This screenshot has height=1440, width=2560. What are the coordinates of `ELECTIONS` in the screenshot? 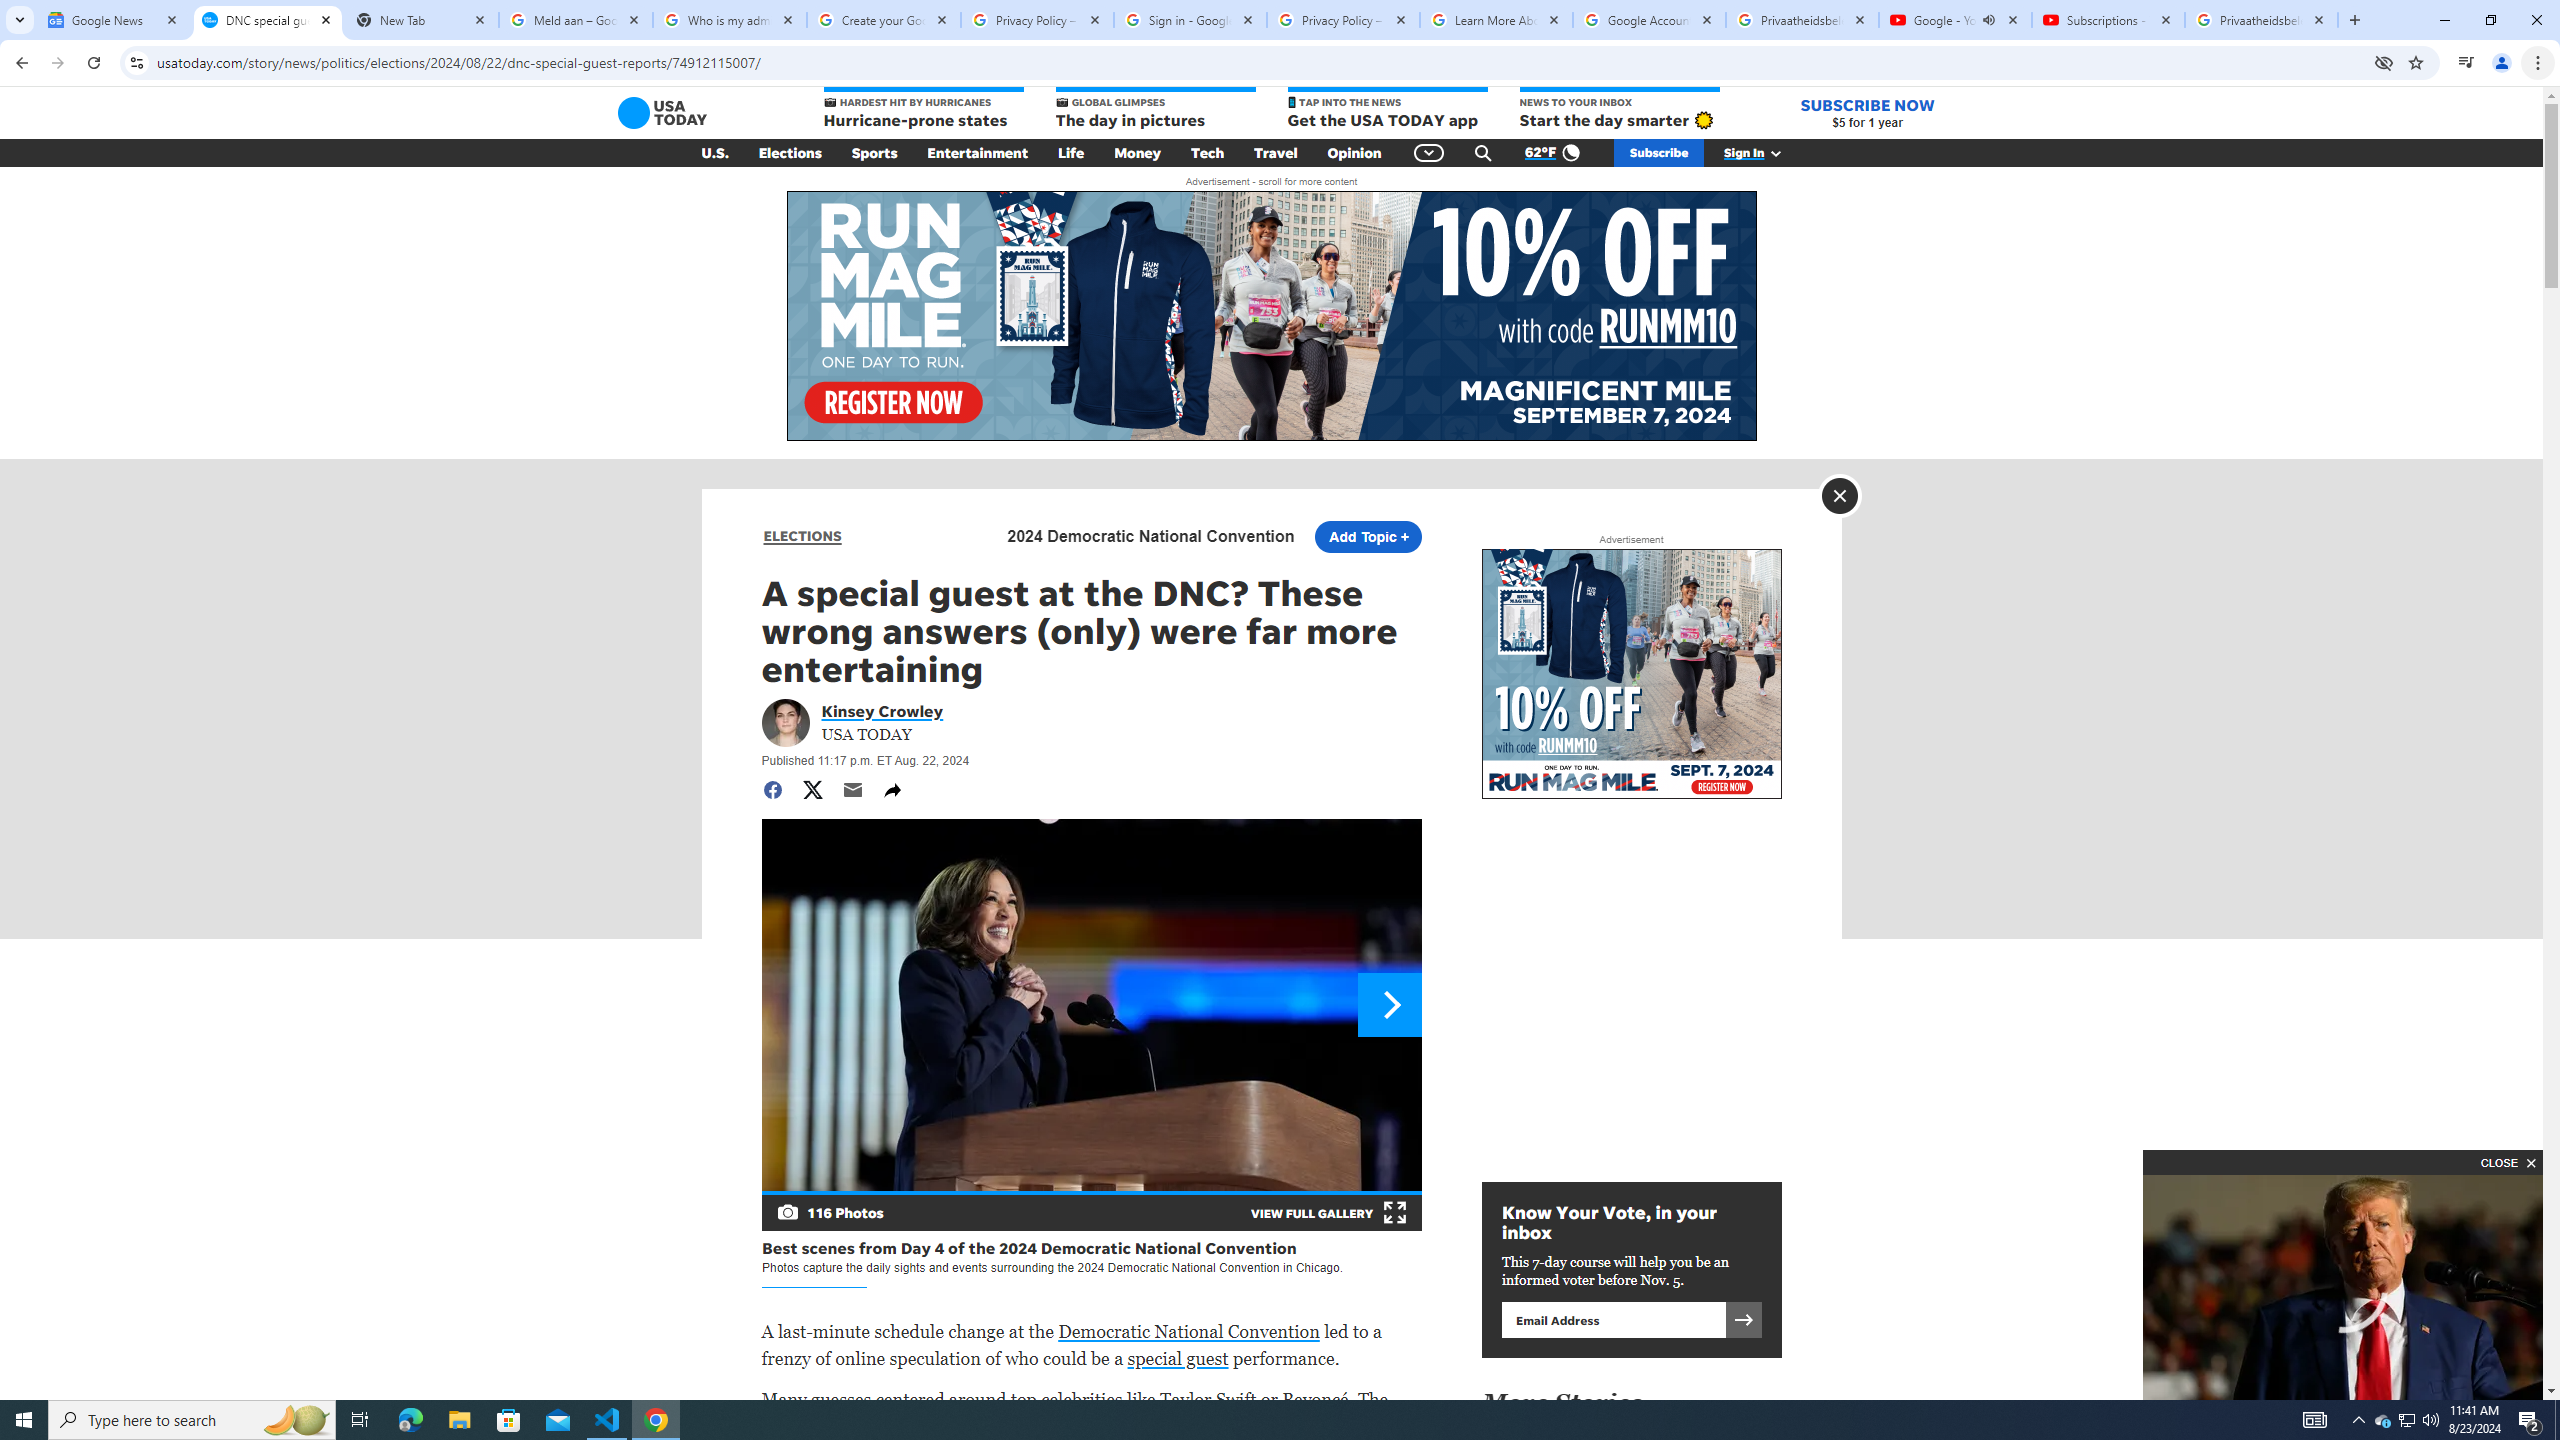 It's located at (802, 536).